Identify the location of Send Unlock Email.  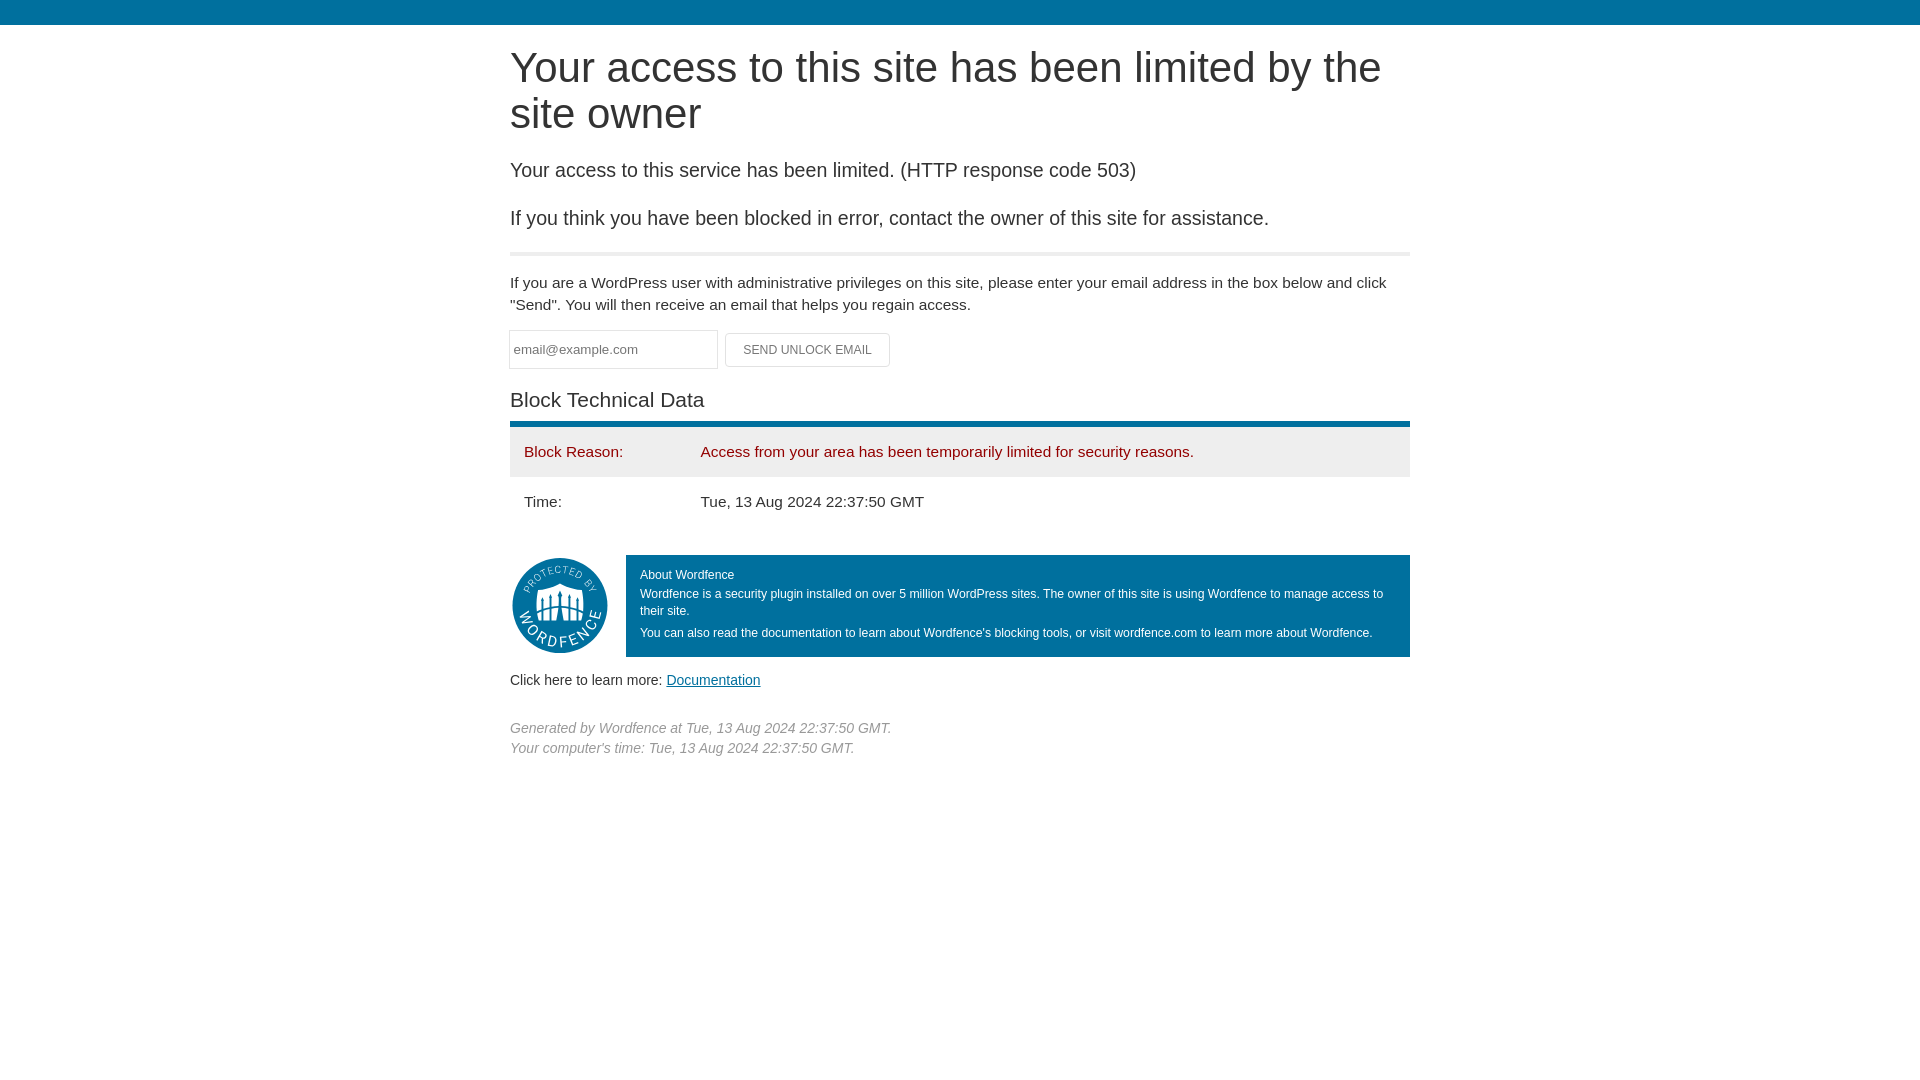
(808, 350).